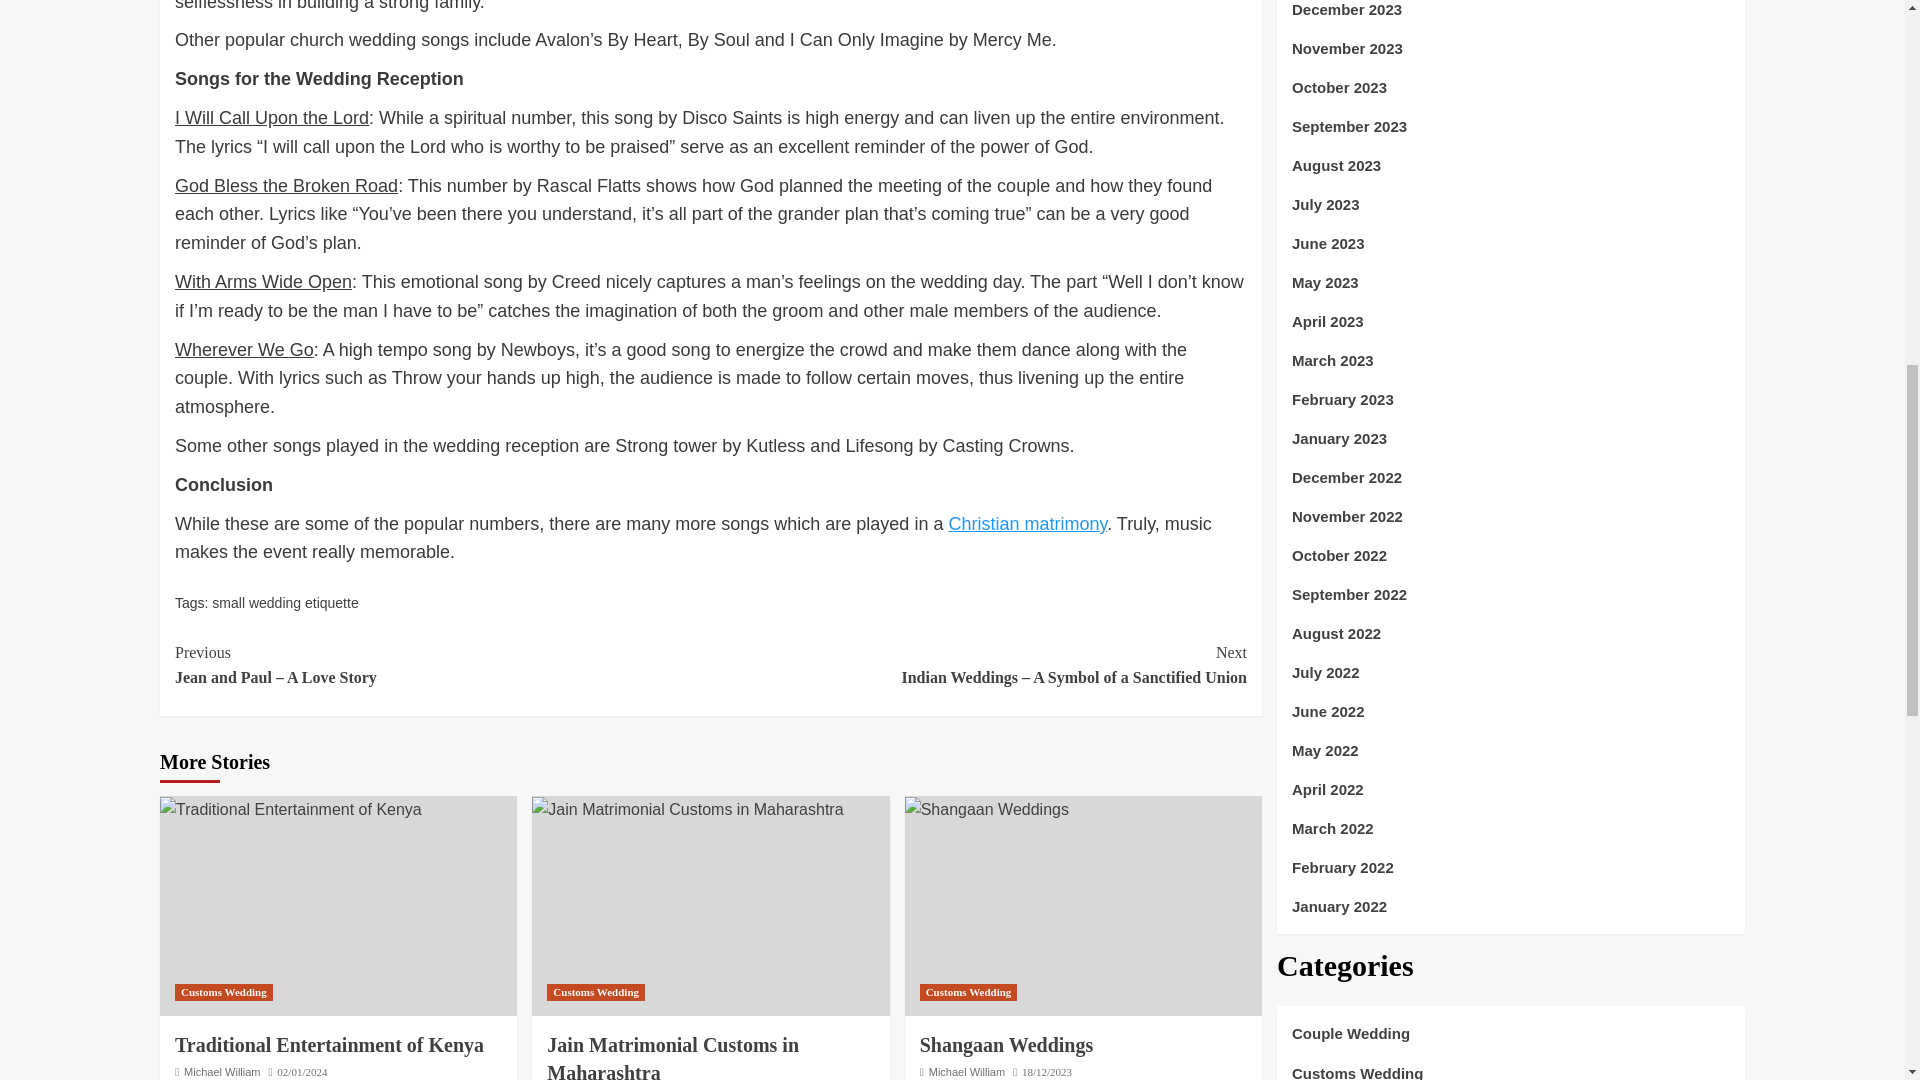 The image size is (1920, 1080). What do you see at coordinates (686, 810) in the screenshot?
I see `Jain Matrimonial Customs in Maharashtra` at bounding box center [686, 810].